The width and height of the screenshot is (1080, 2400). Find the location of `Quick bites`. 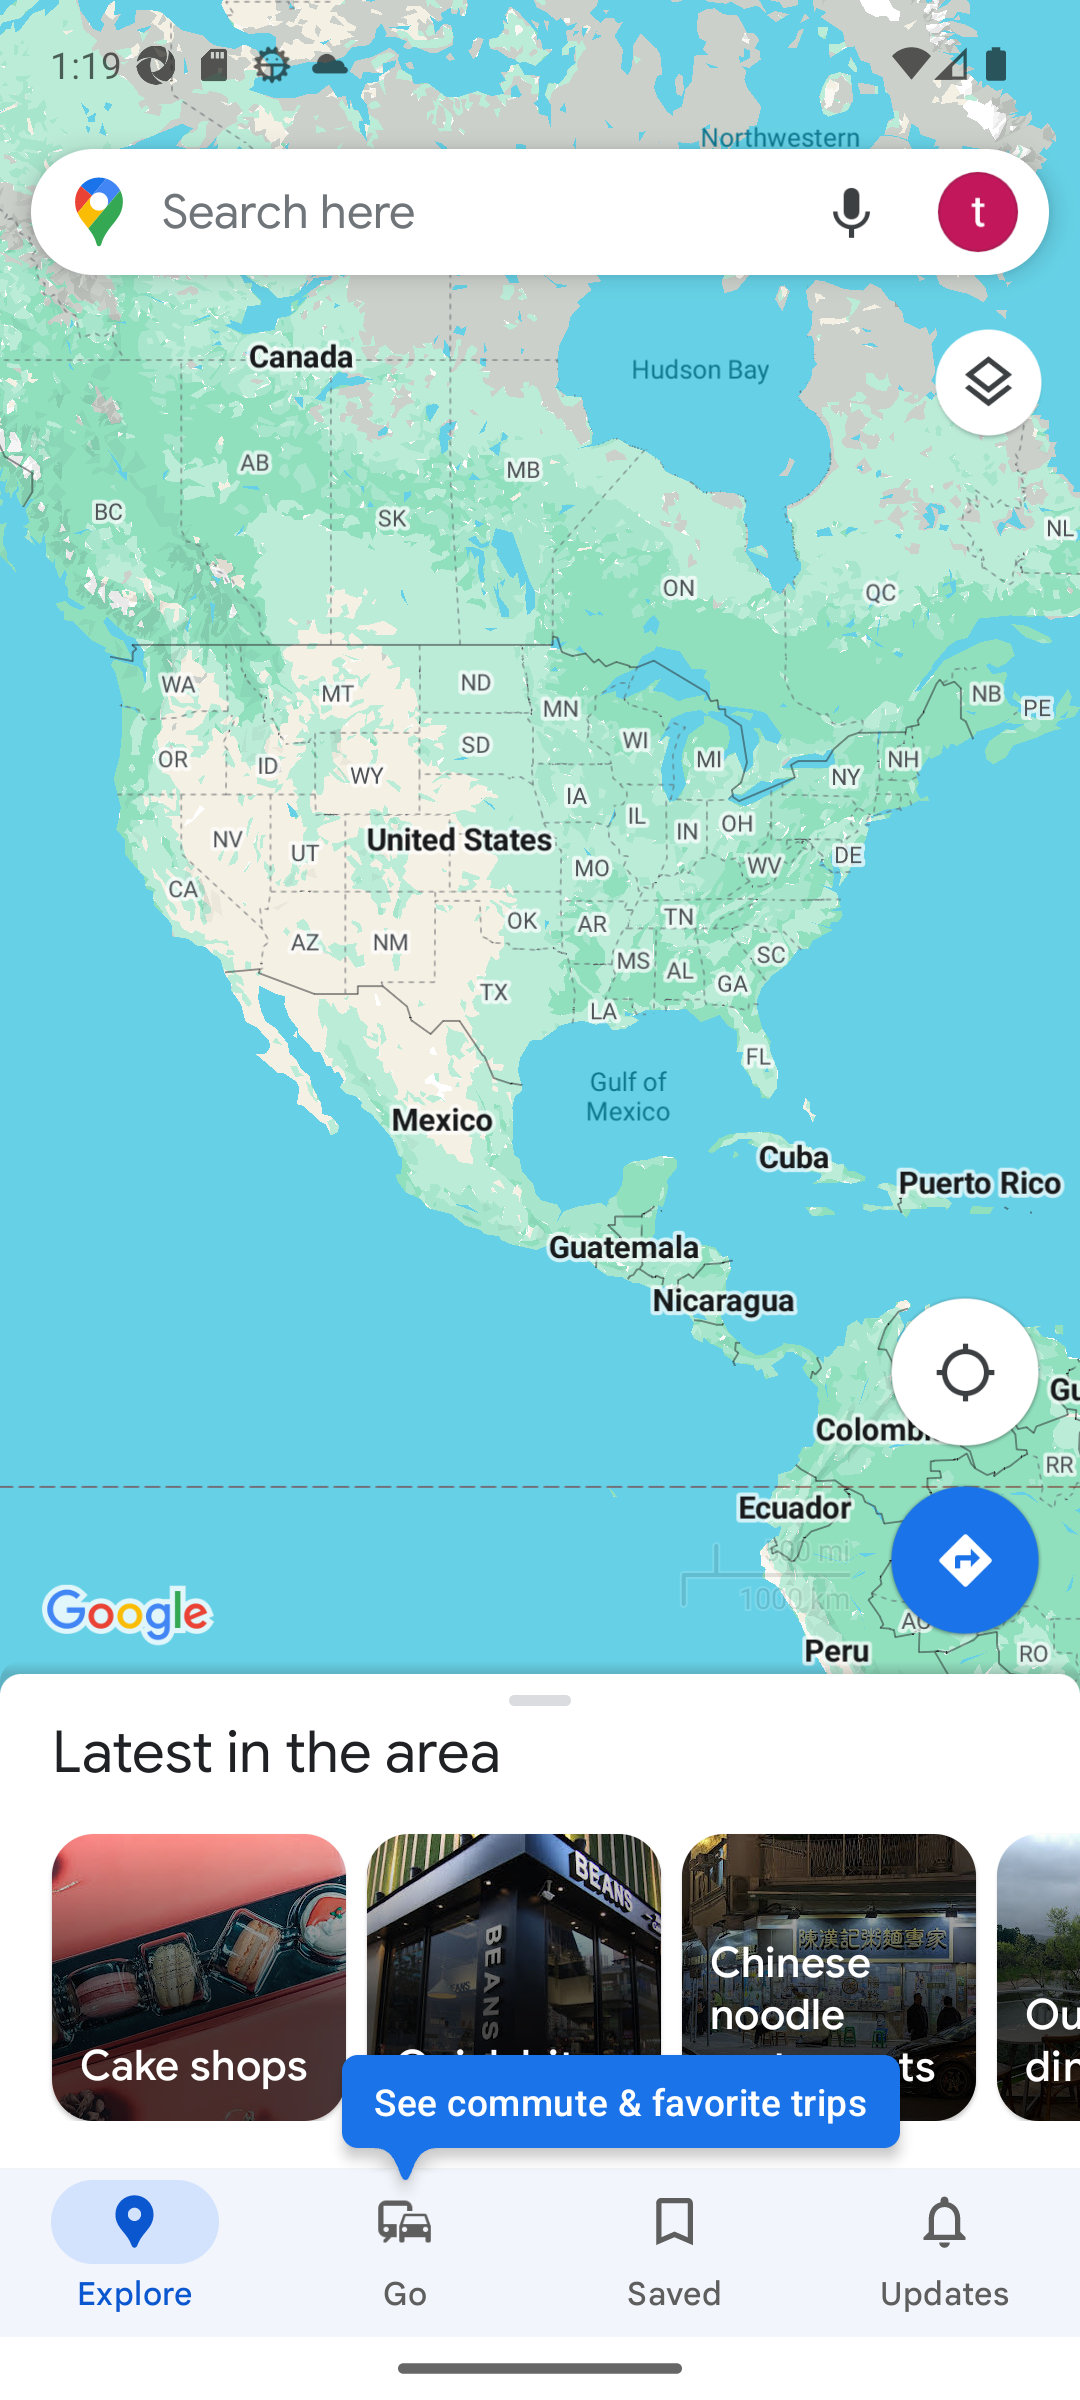

Quick bites is located at coordinates (514, 1977).